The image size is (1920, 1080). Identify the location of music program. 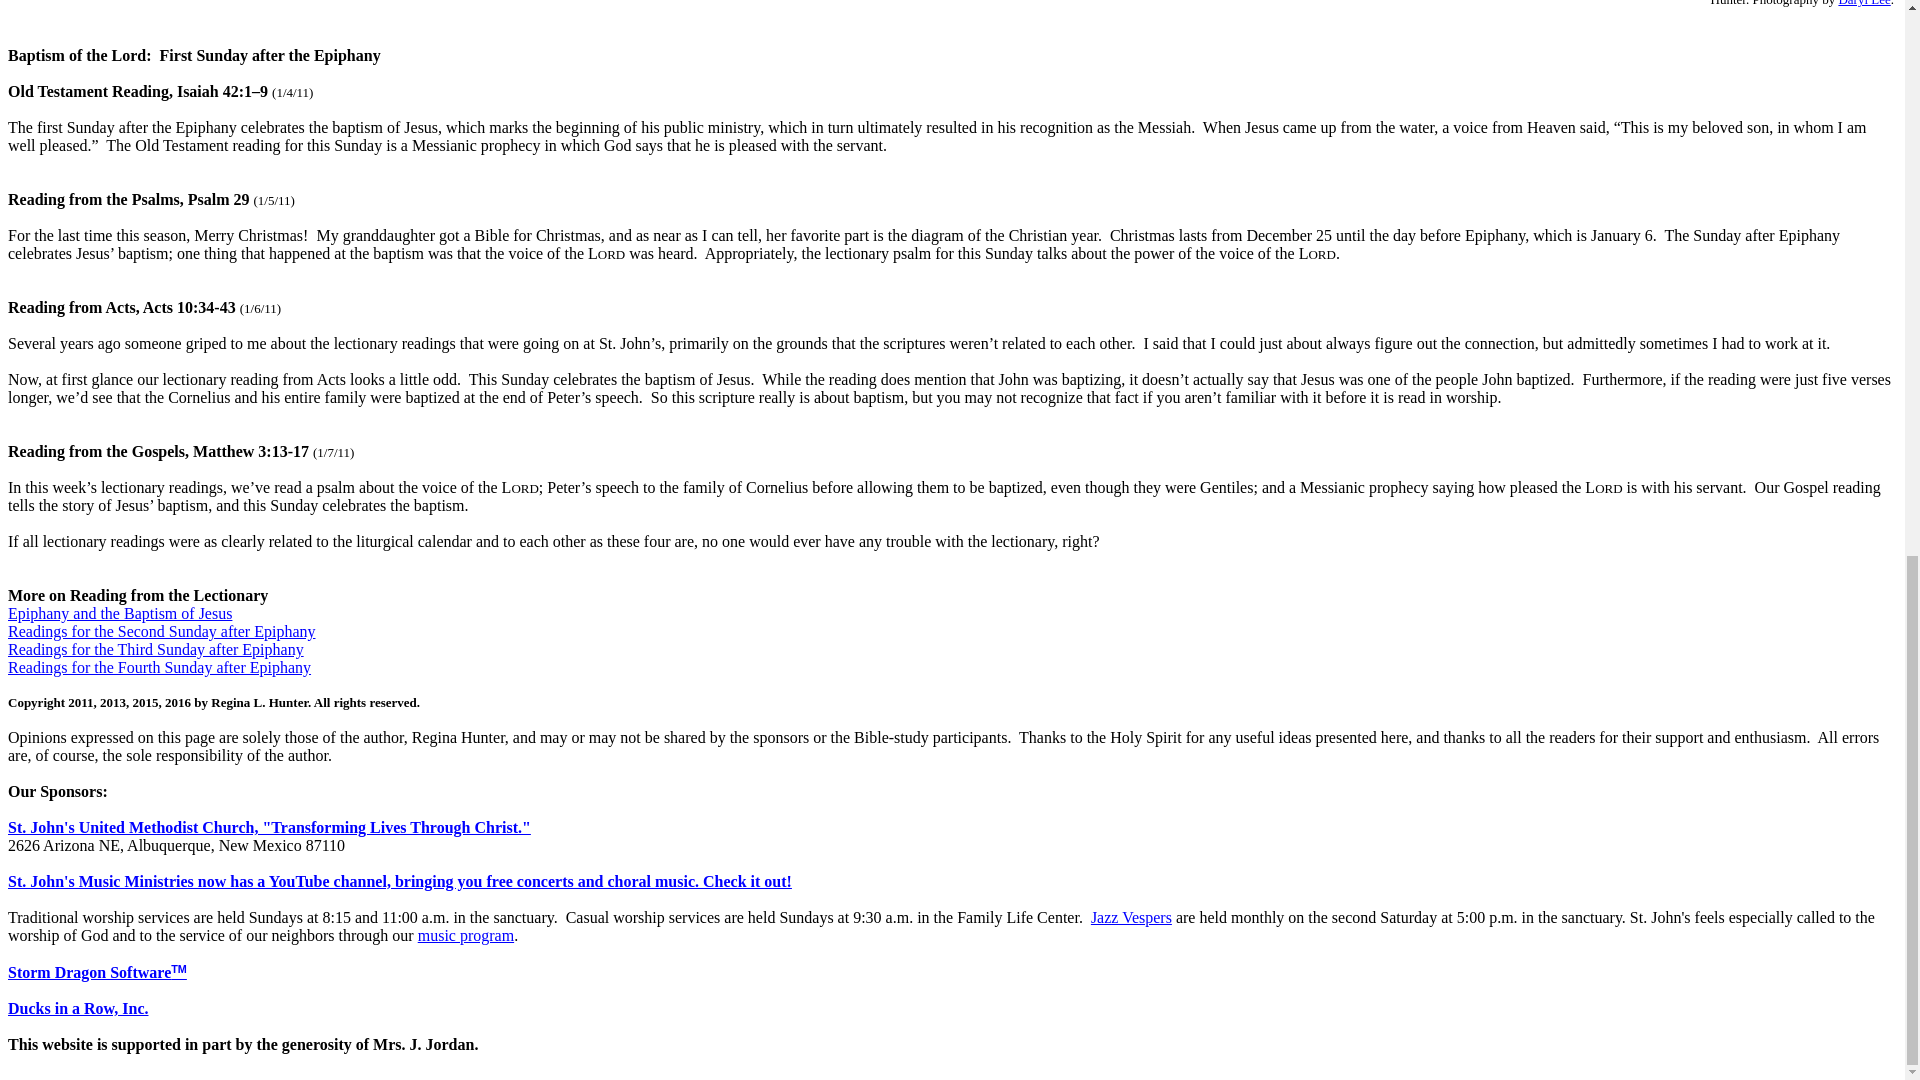
(466, 934).